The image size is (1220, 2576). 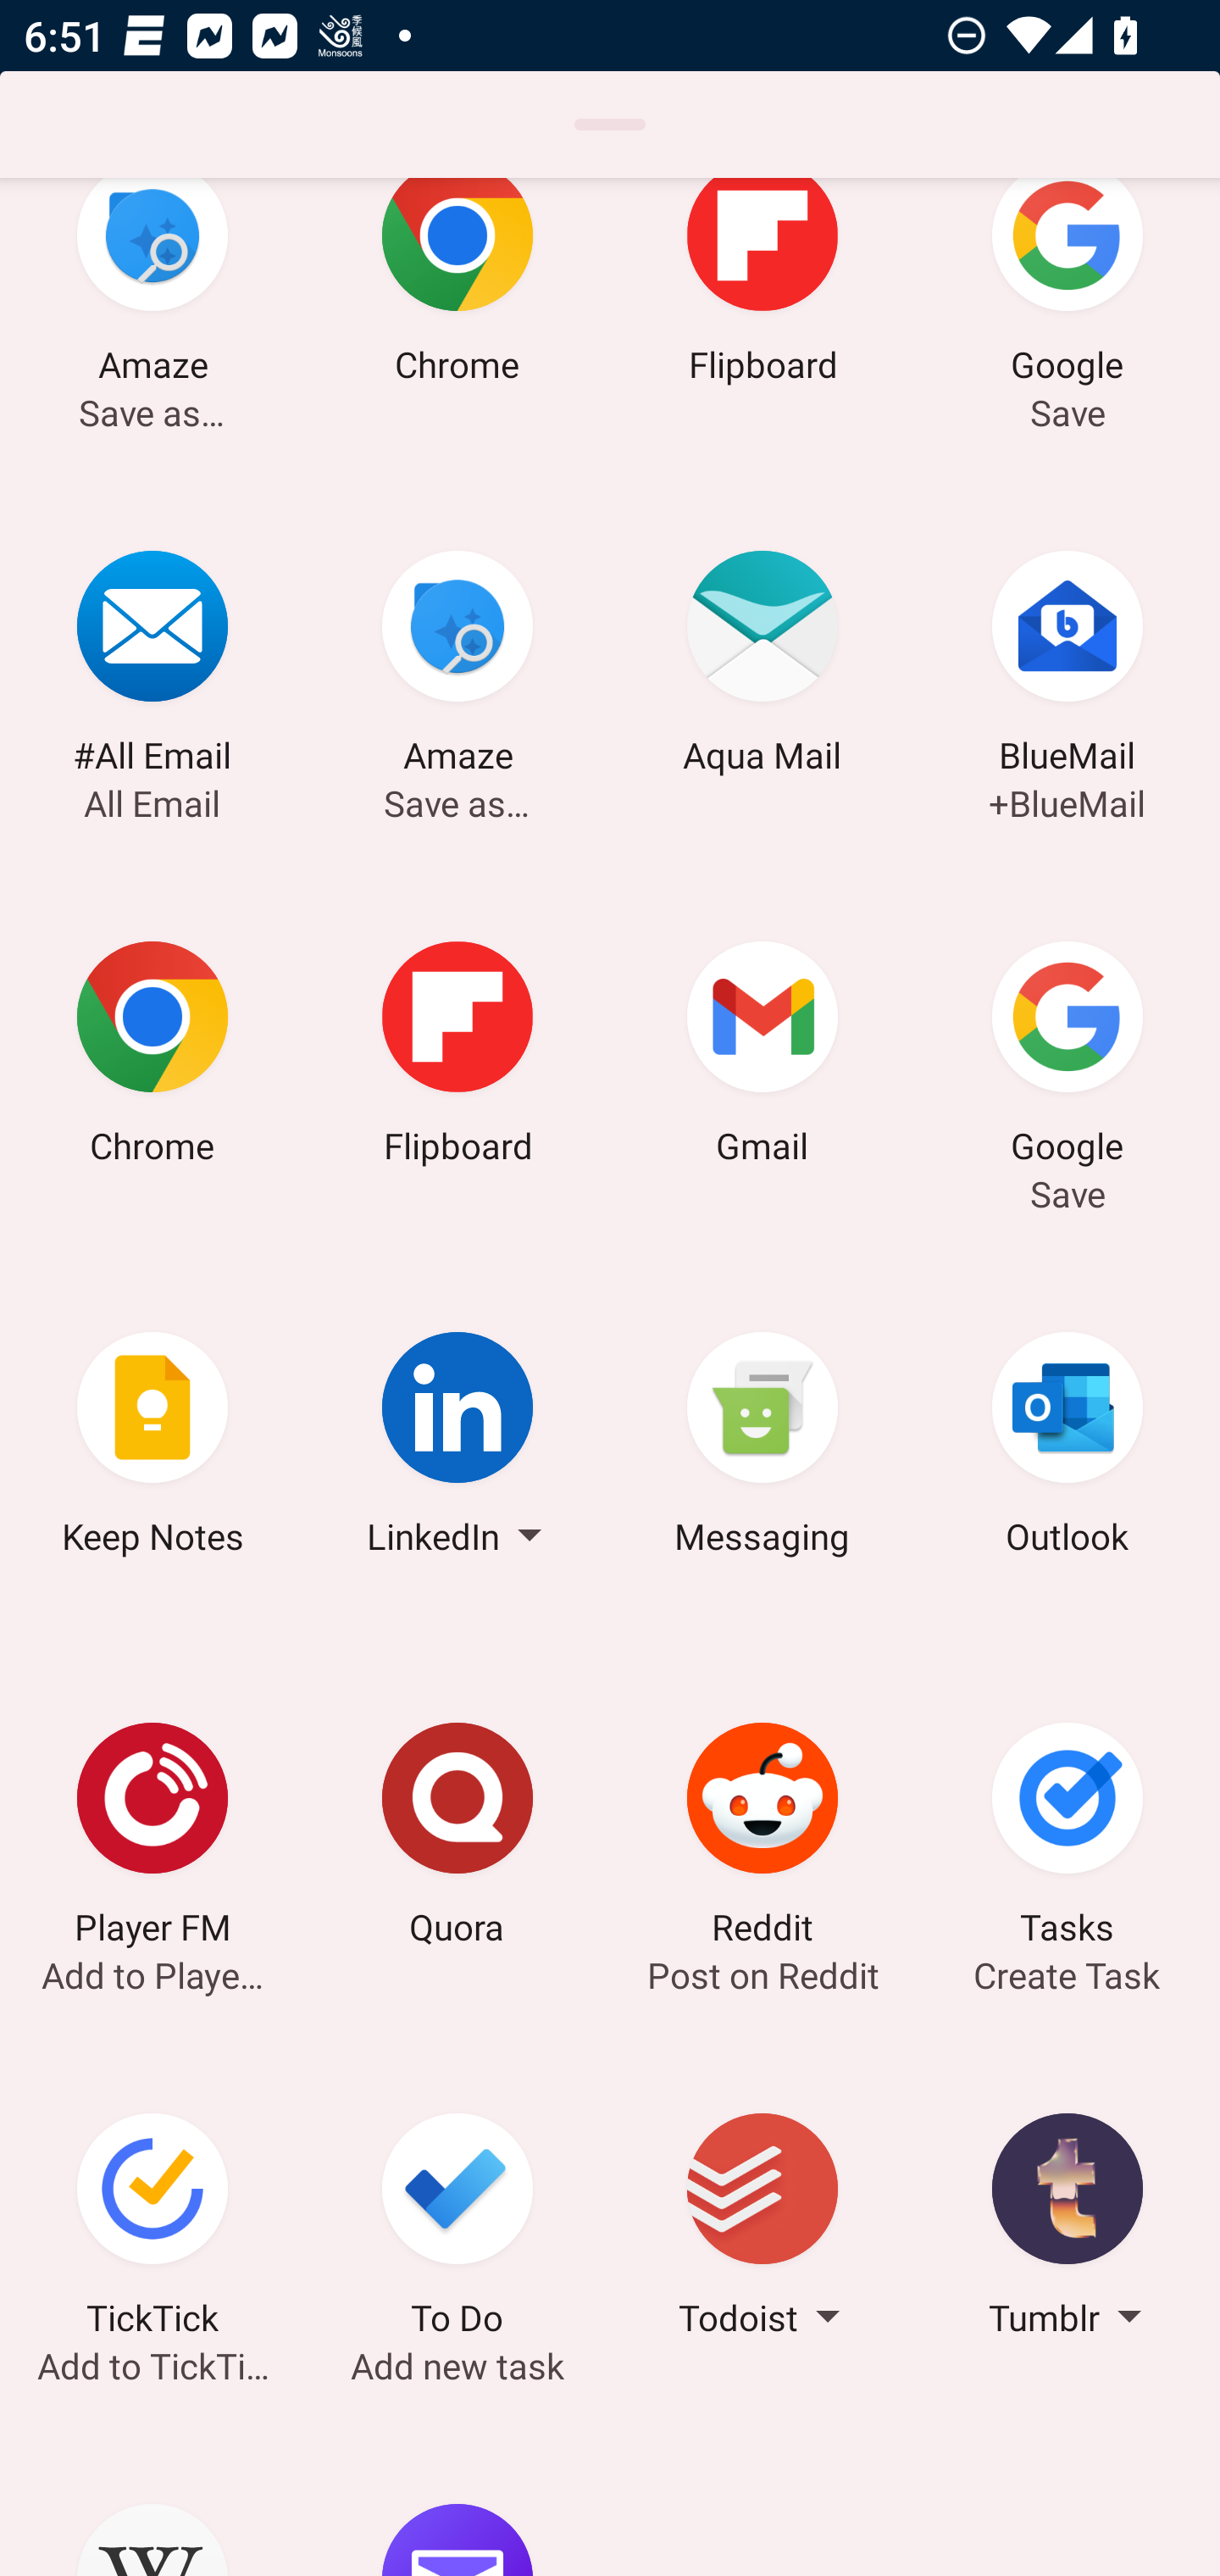 What do you see at coordinates (1067, 1058) in the screenshot?
I see `Google Save` at bounding box center [1067, 1058].